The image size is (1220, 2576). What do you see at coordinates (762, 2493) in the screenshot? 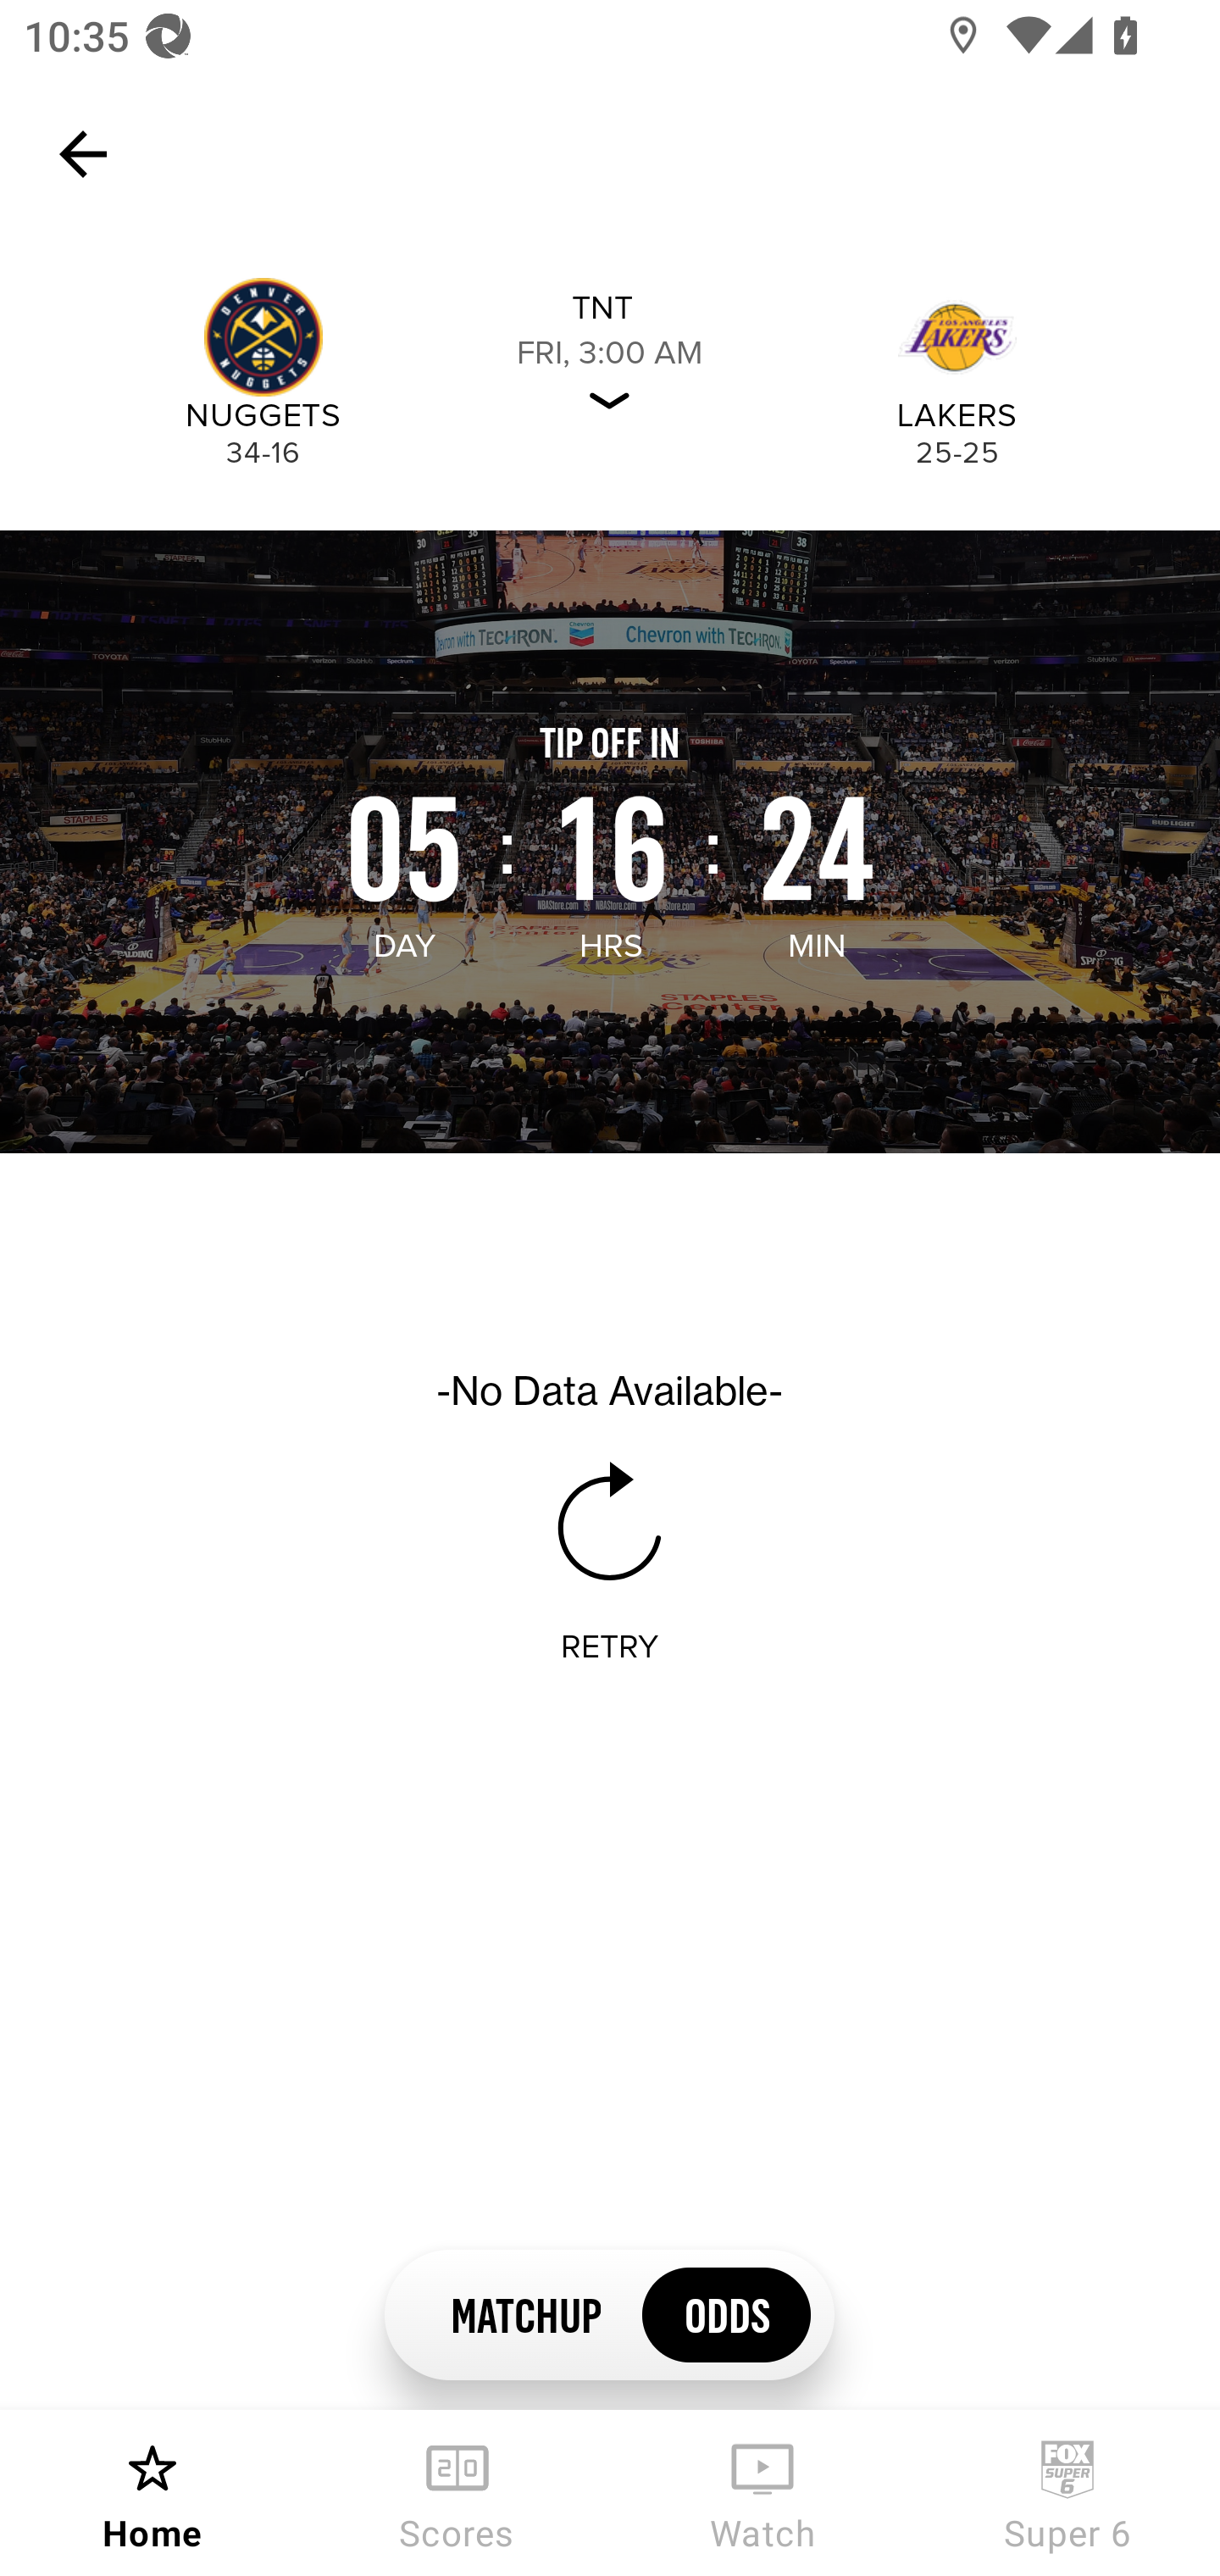
I see `Watch` at bounding box center [762, 2493].